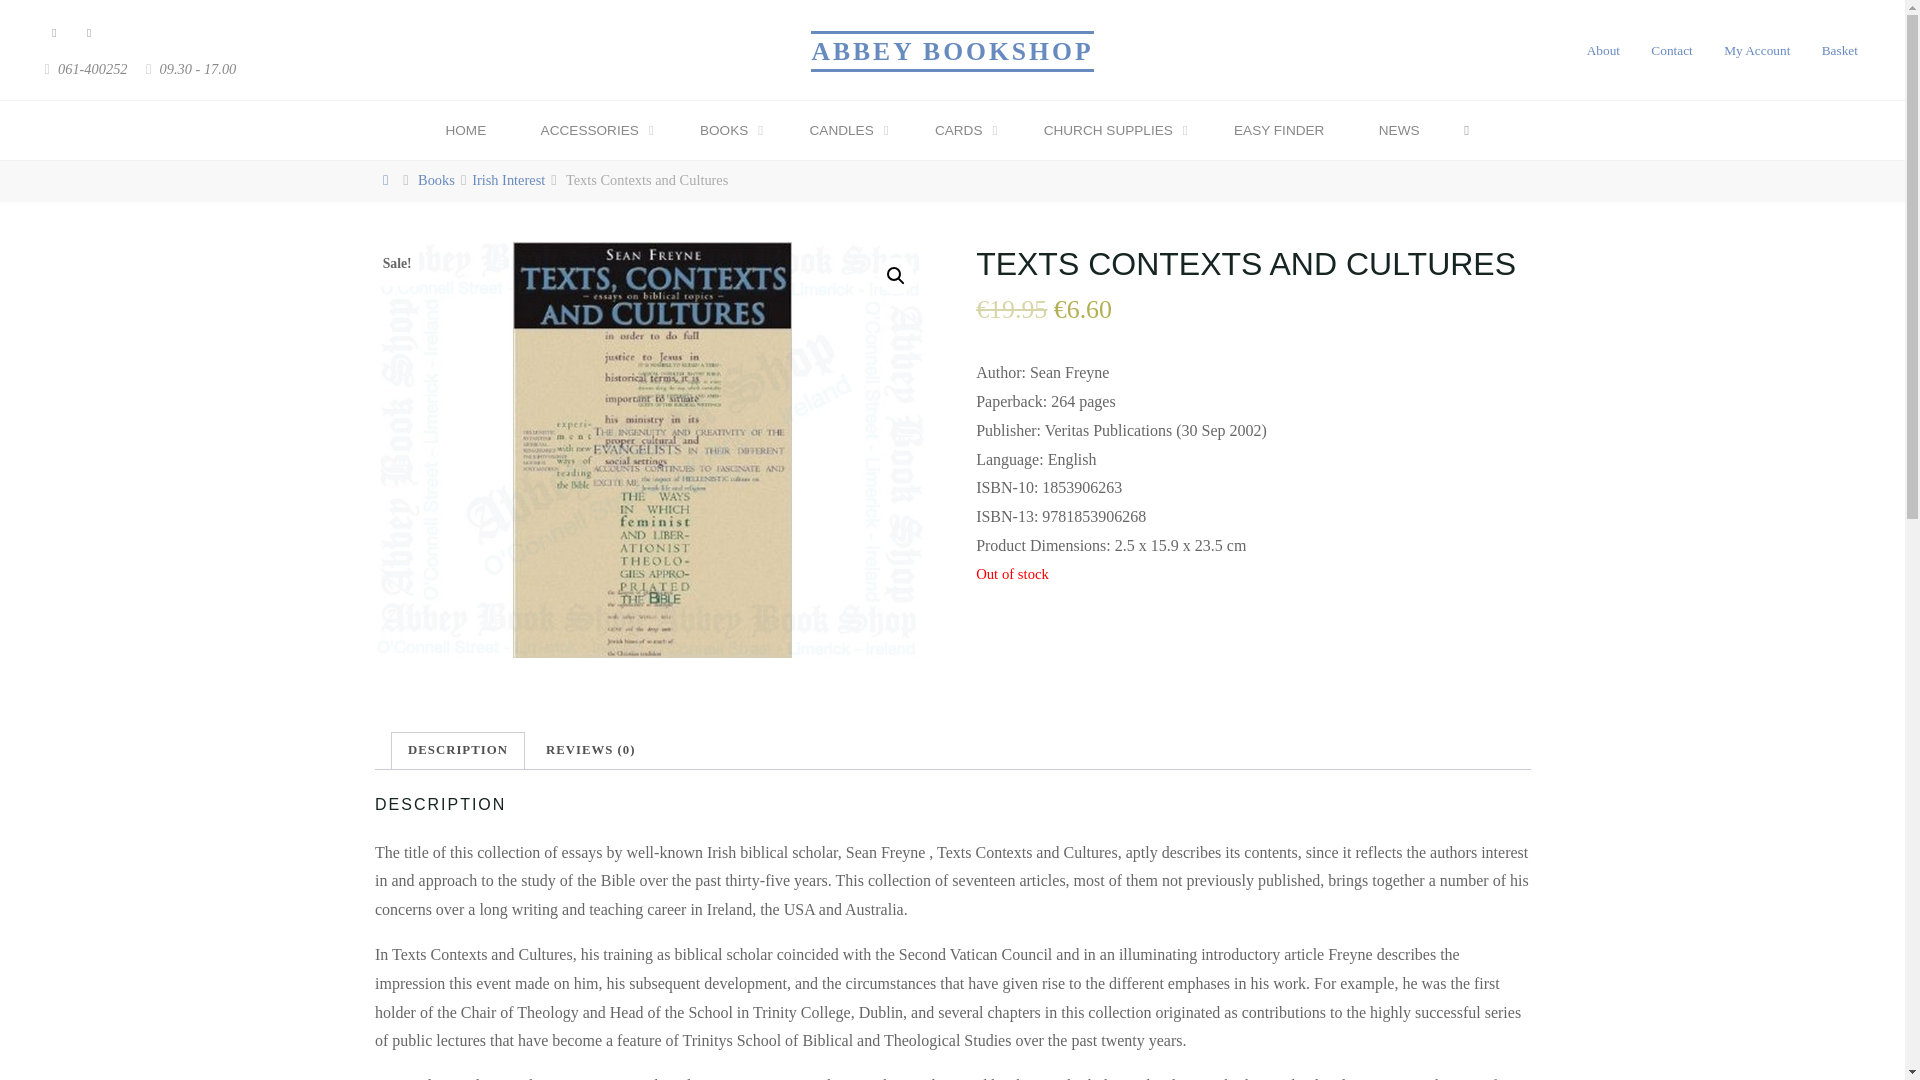 This screenshot has width=1920, height=1080. I want to click on Home, so click(388, 179).